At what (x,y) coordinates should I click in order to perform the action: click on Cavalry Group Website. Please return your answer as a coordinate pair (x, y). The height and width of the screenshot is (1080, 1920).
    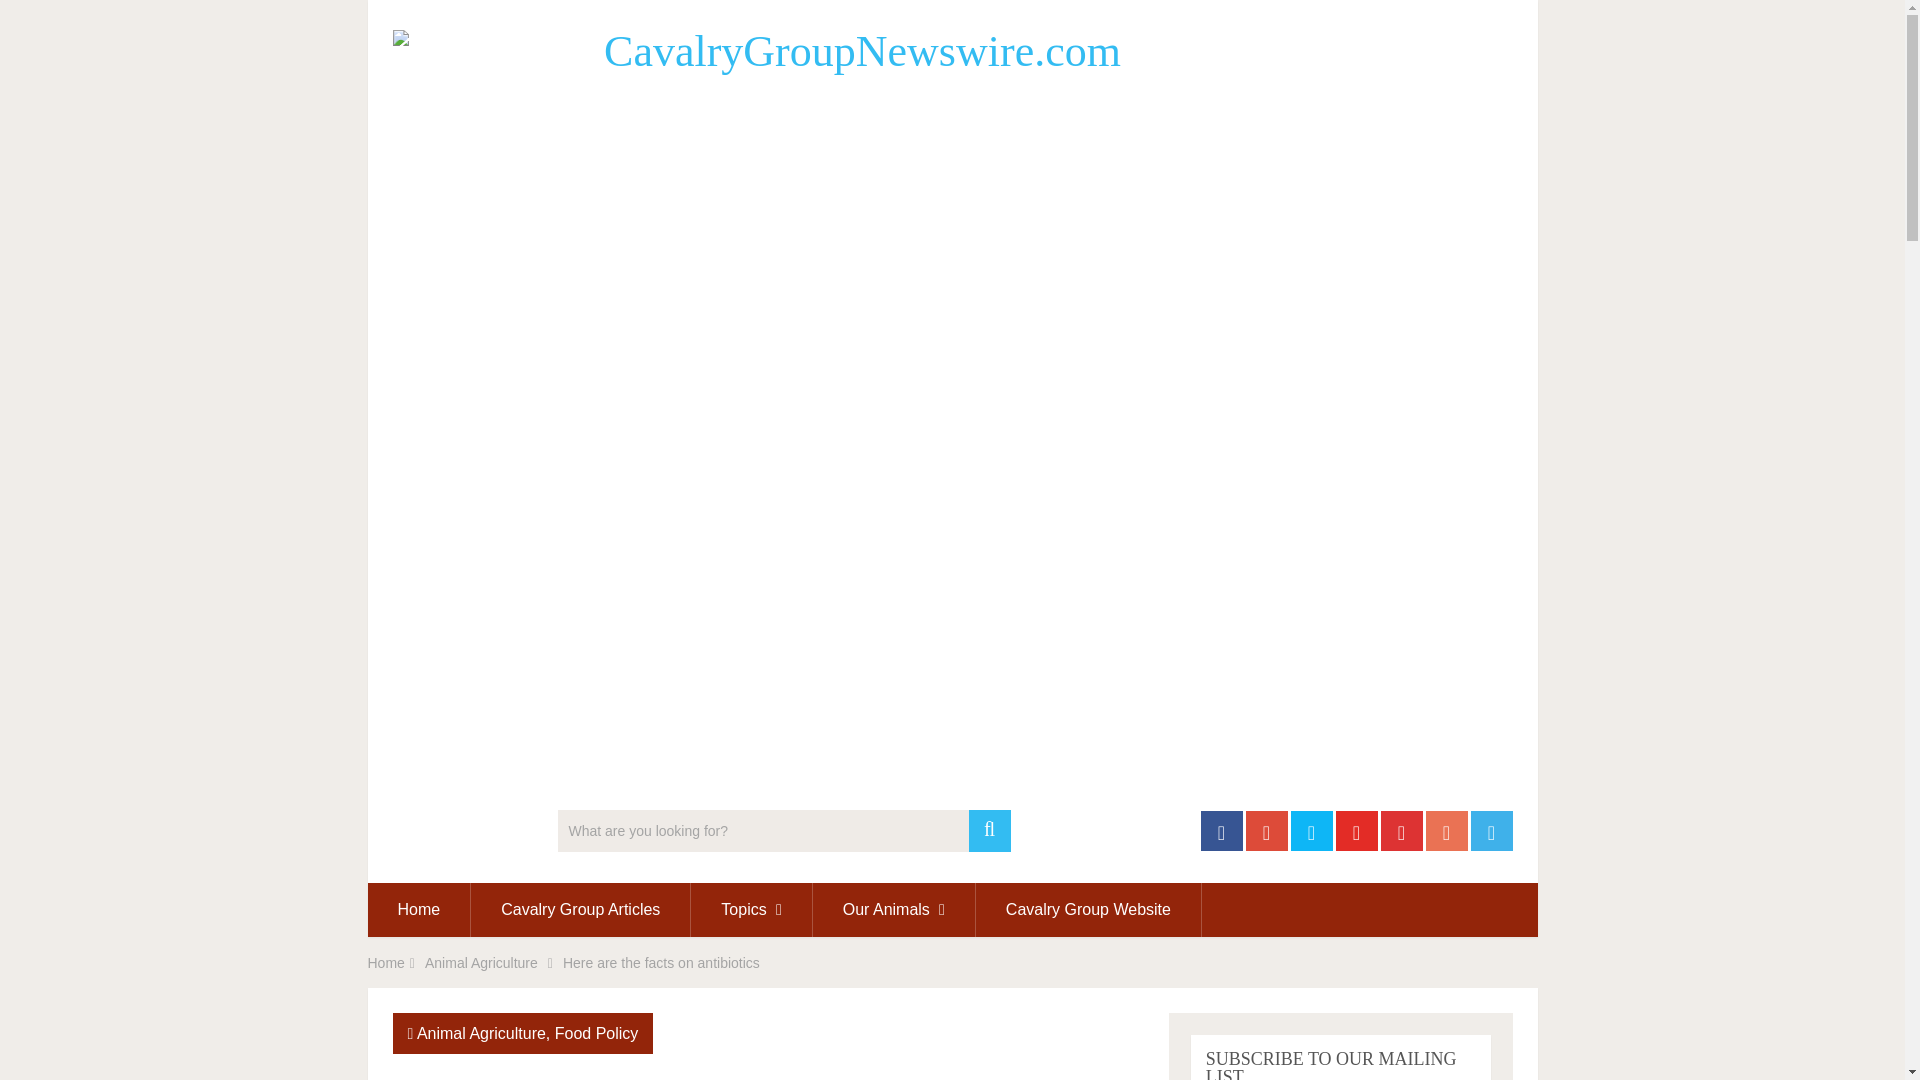
    Looking at the image, I should click on (1088, 910).